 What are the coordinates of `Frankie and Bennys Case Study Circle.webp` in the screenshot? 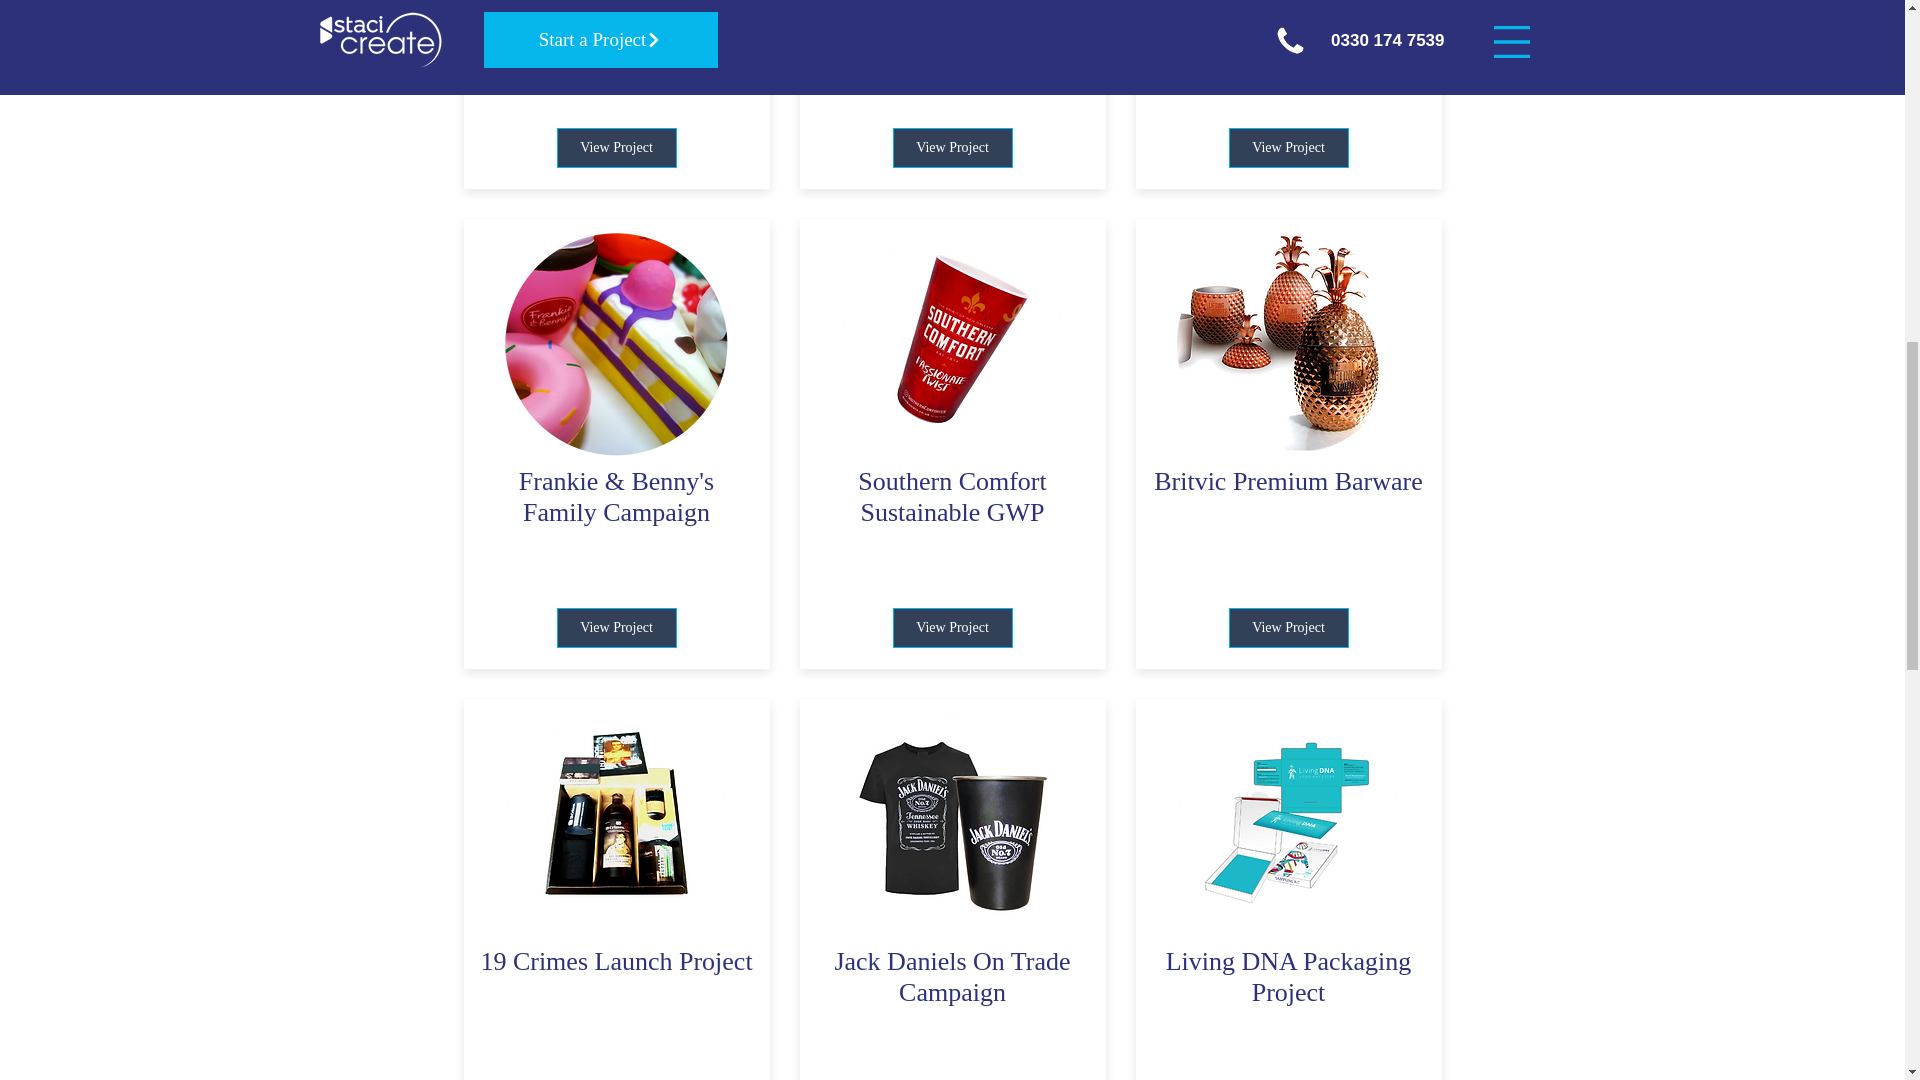 It's located at (615, 344).